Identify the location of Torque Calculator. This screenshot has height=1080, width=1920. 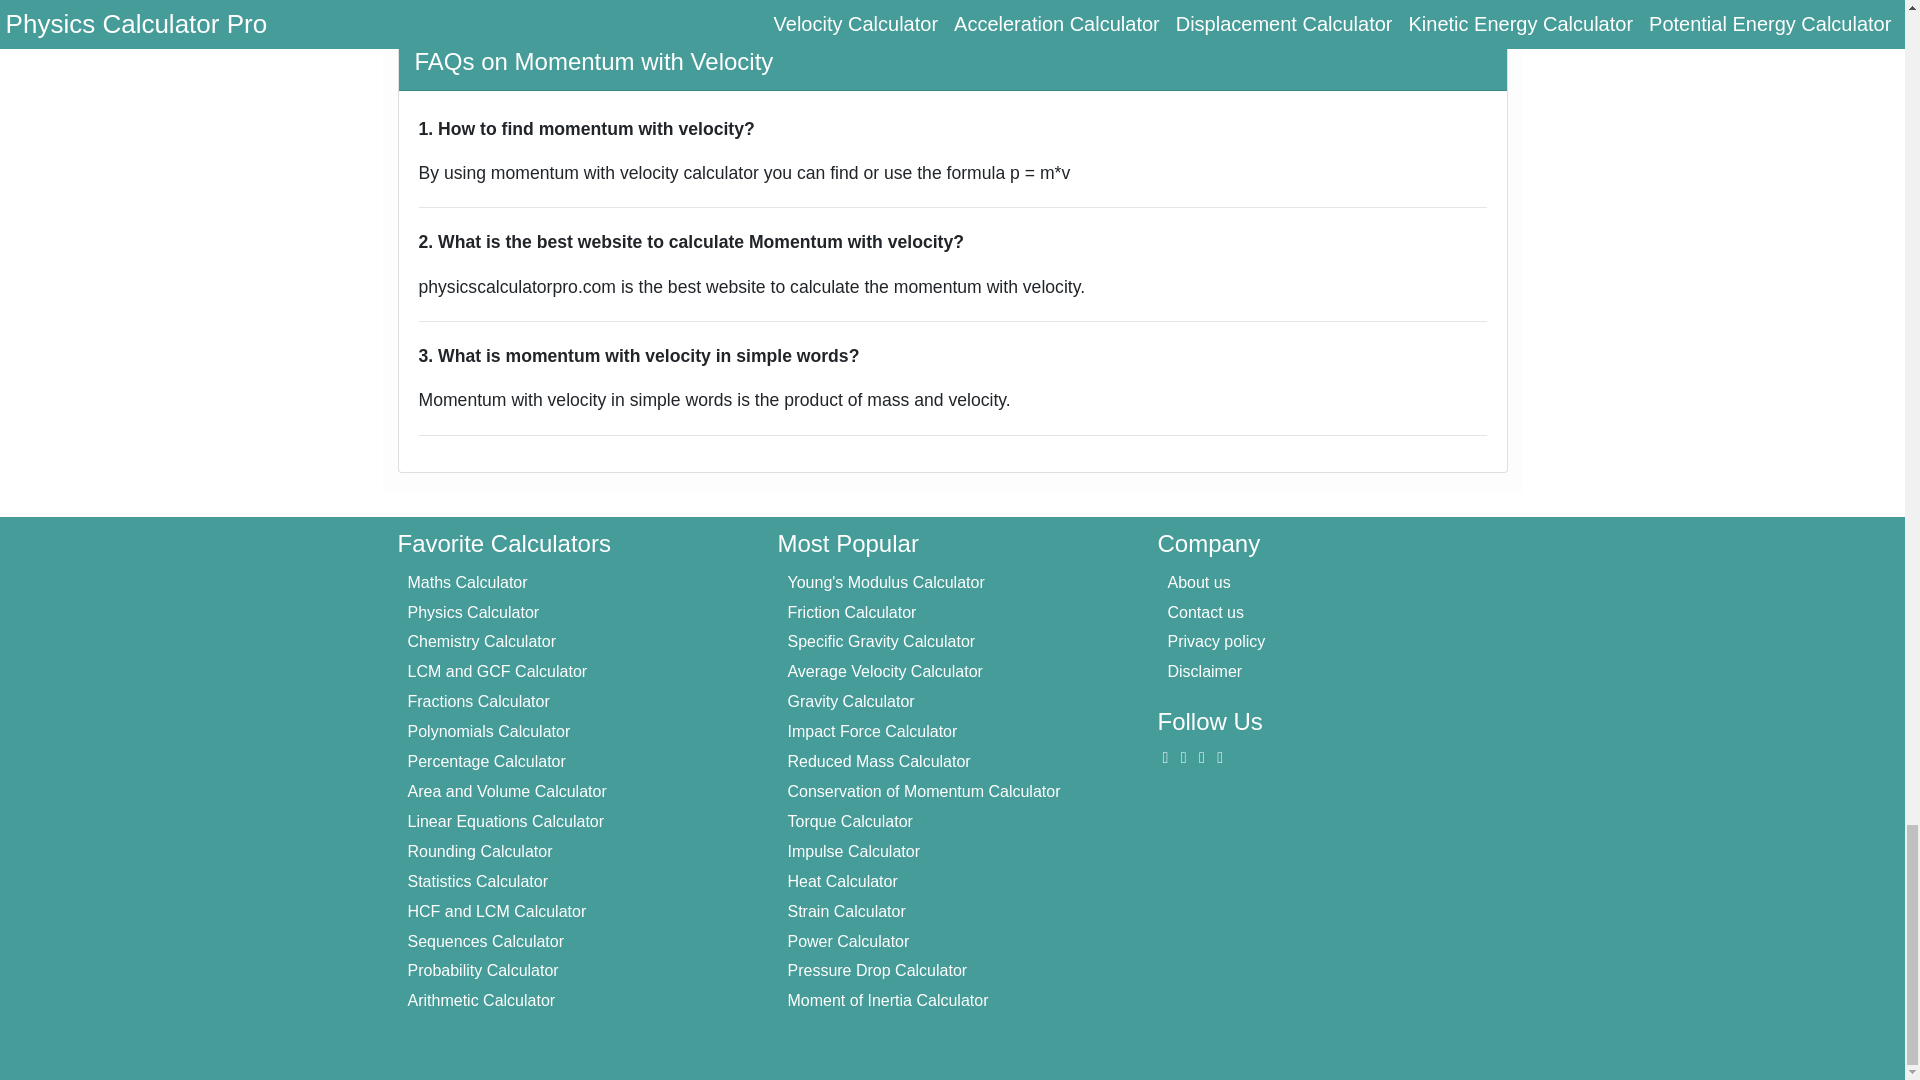
(850, 822).